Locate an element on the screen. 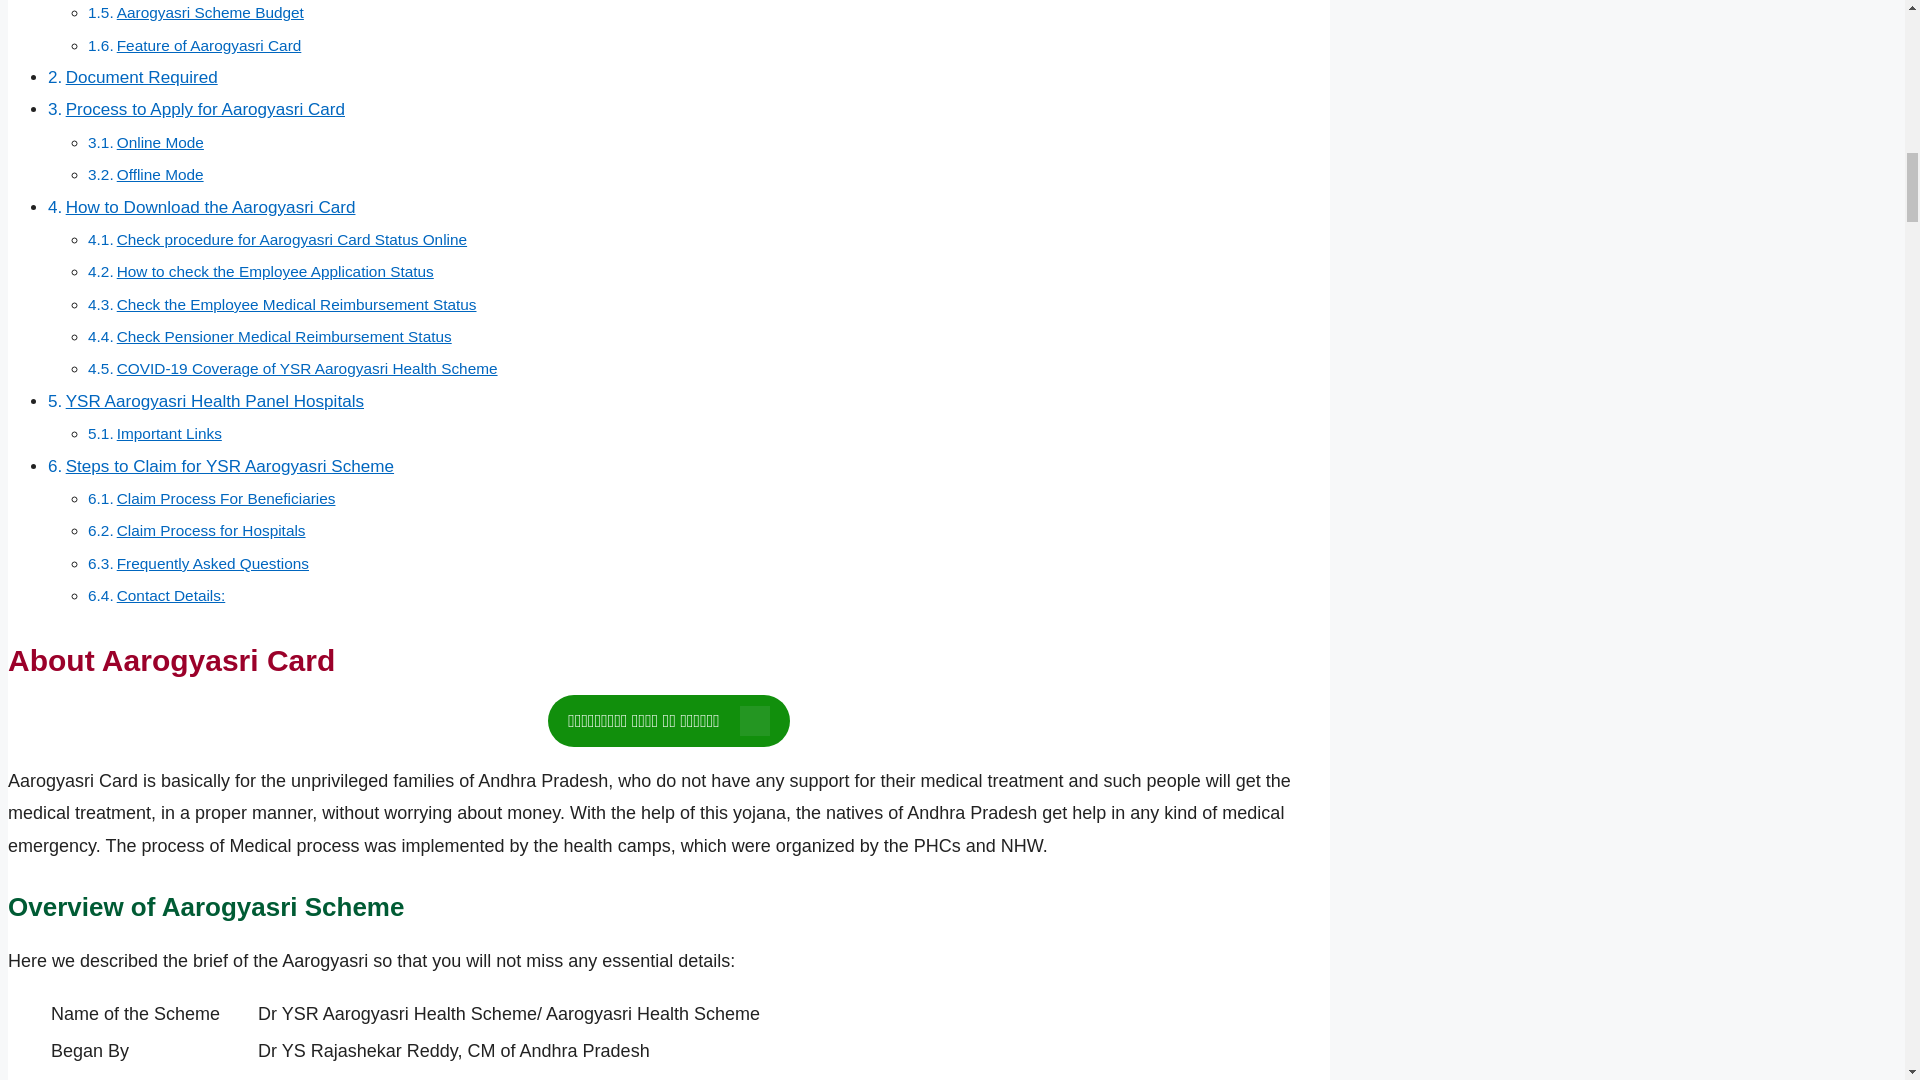  How to Download the Aarogyasri Card is located at coordinates (210, 207).